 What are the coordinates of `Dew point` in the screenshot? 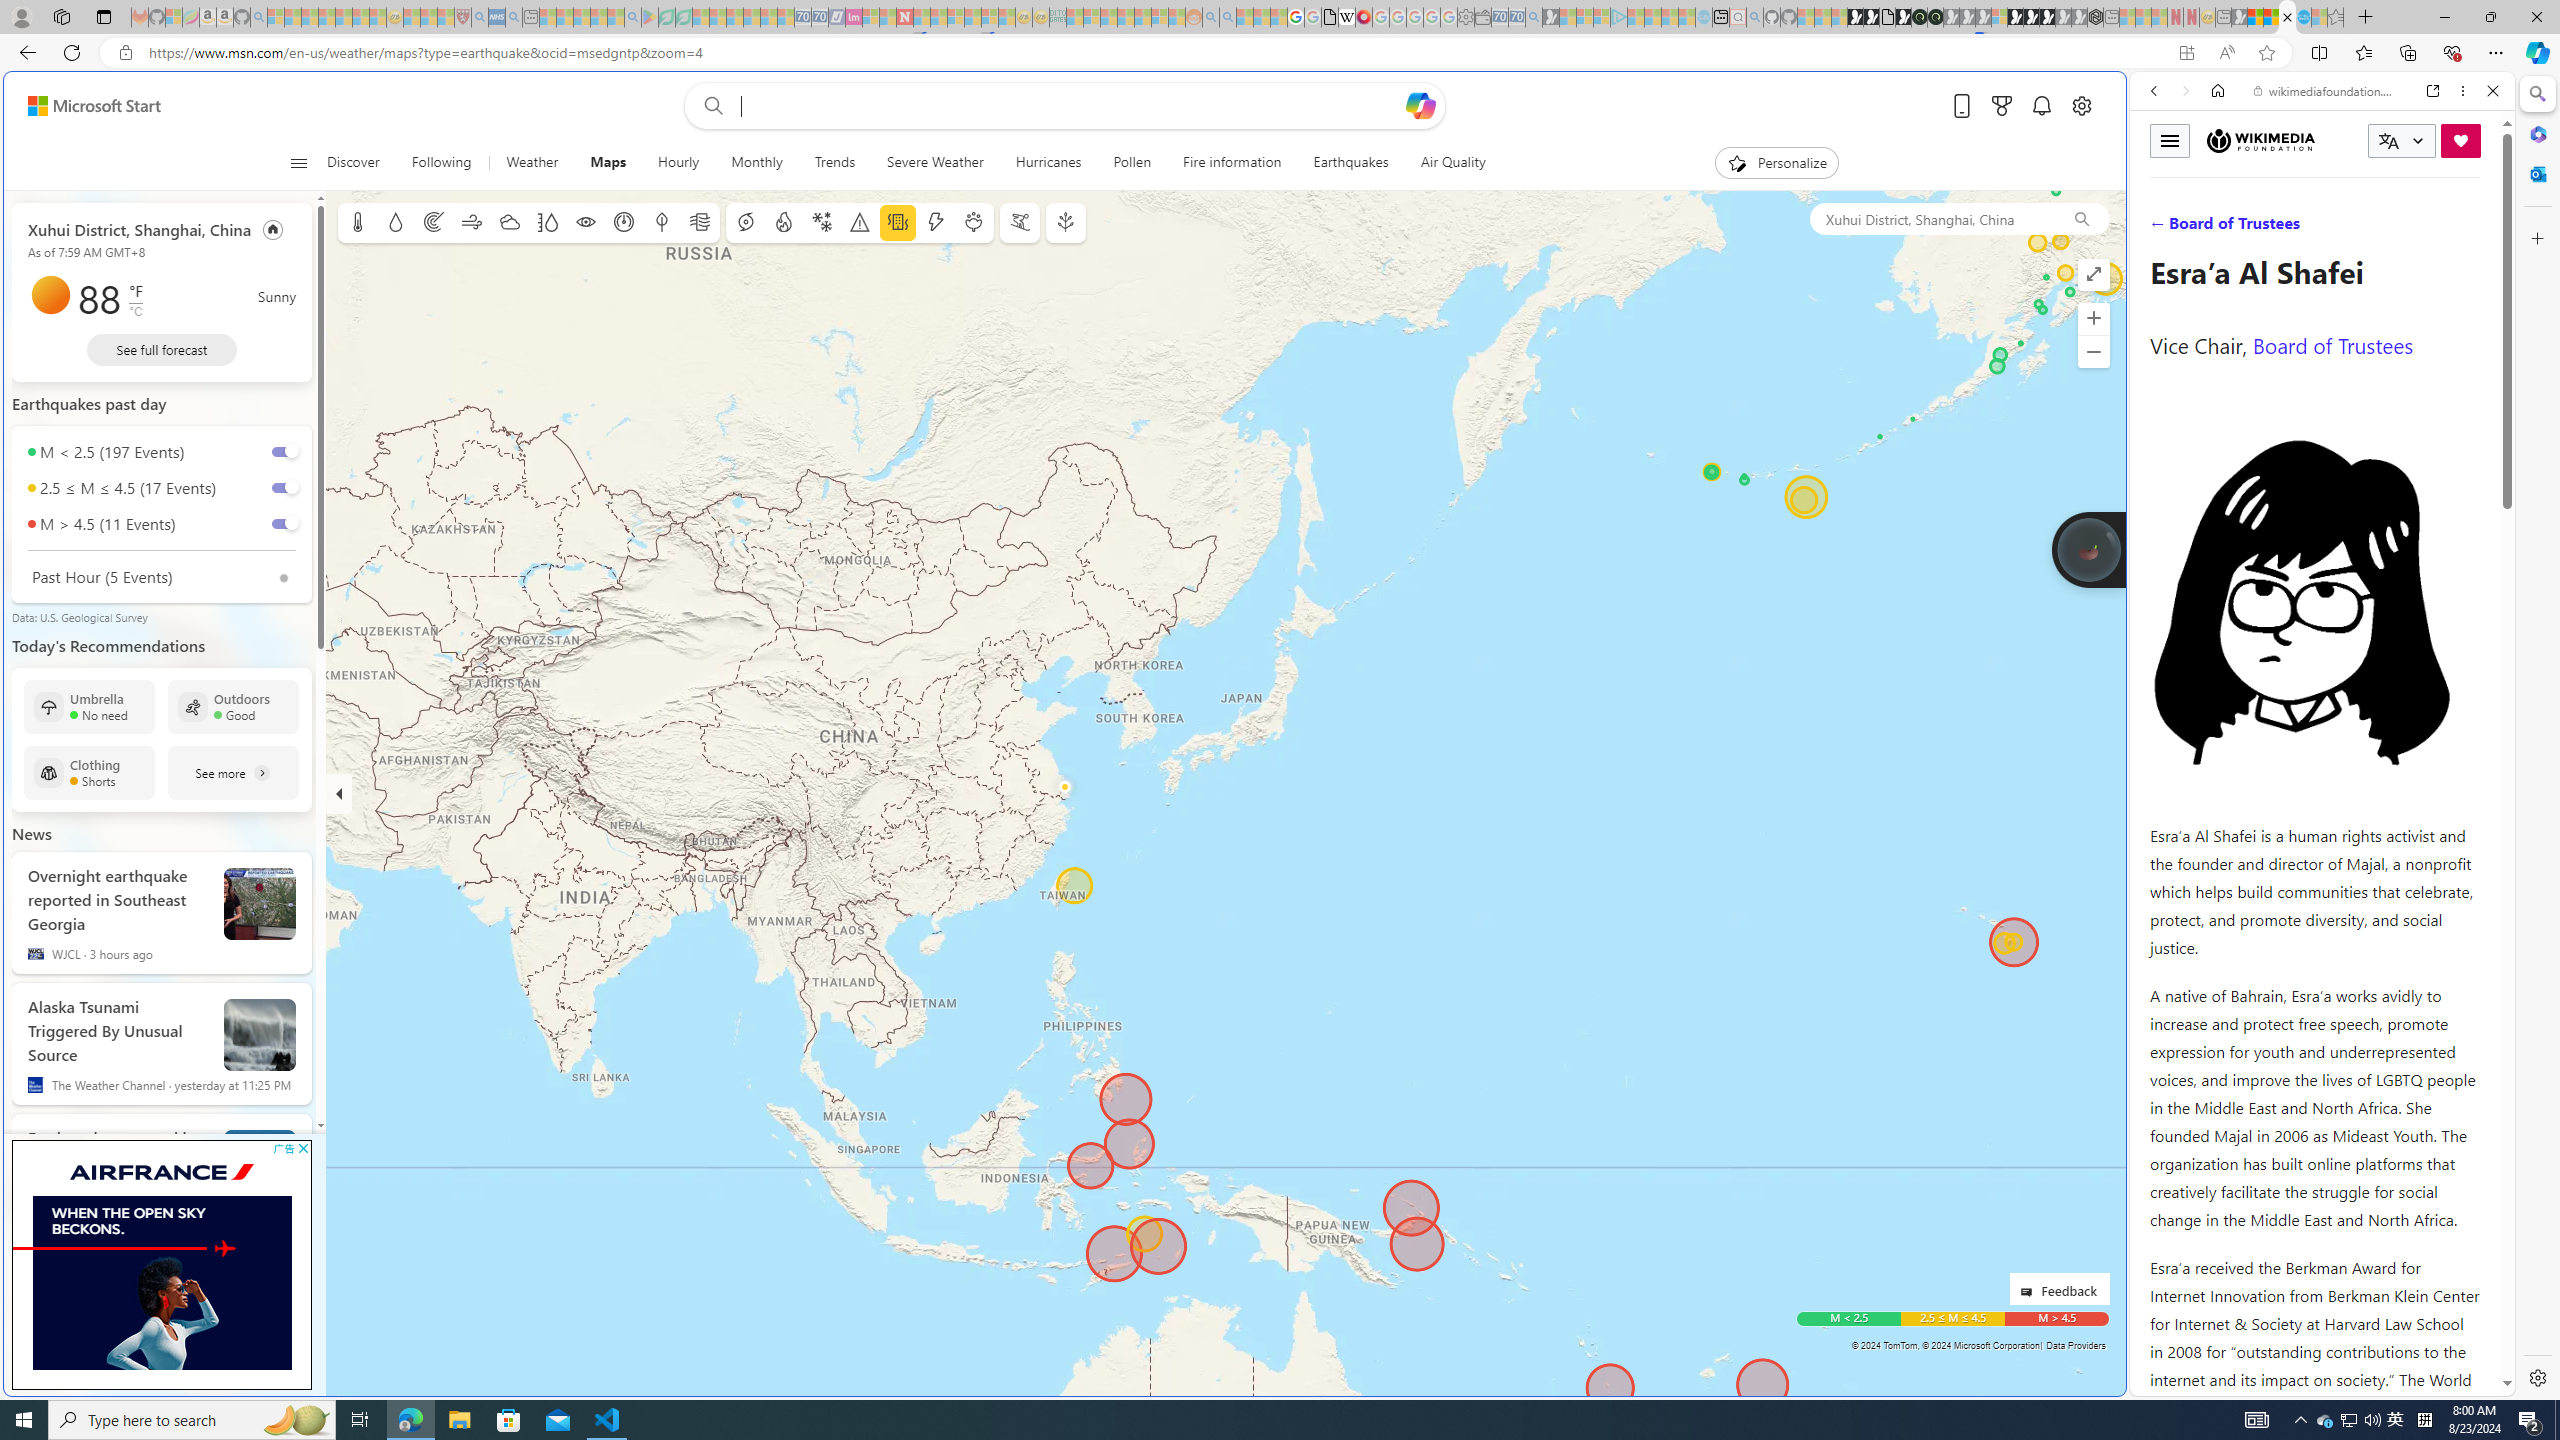 It's located at (662, 222).